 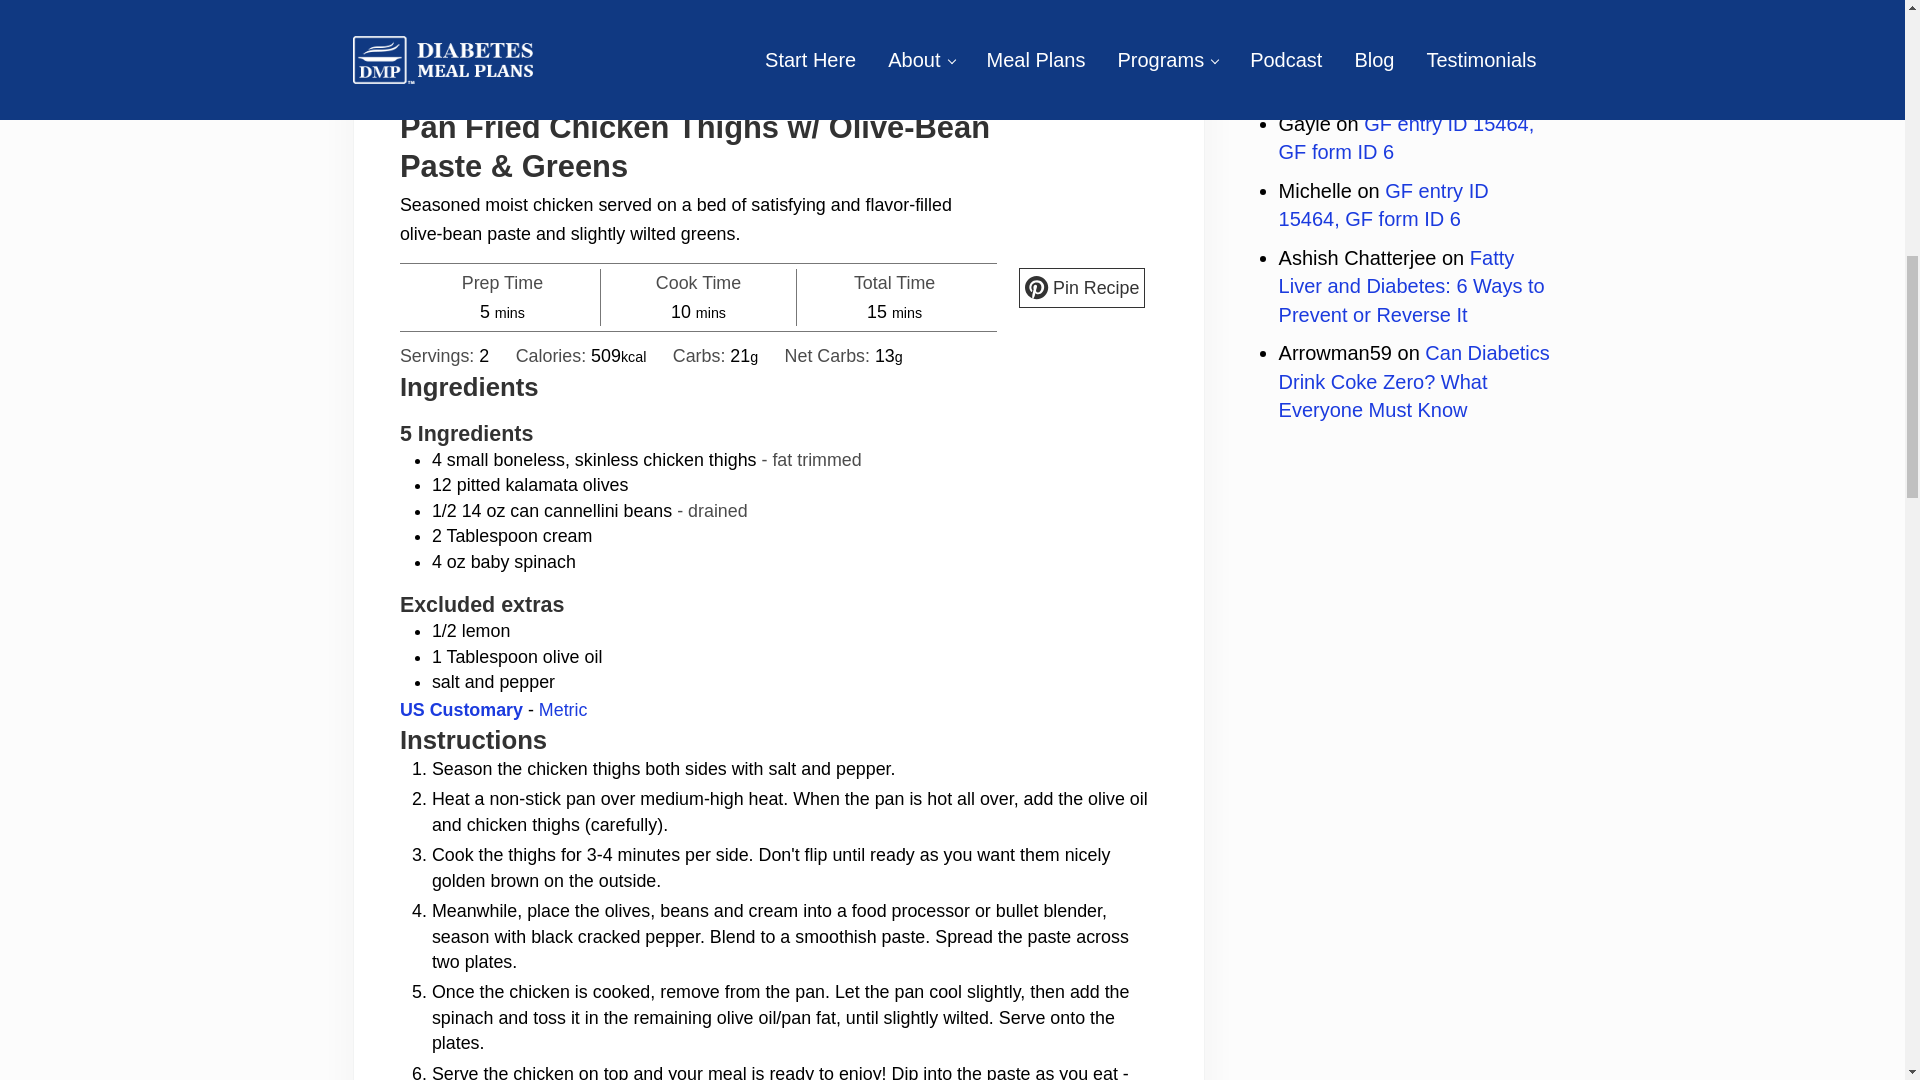 What do you see at coordinates (563, 710) in the screenshot?
I see `Metric` at bounding box center [563, 710].